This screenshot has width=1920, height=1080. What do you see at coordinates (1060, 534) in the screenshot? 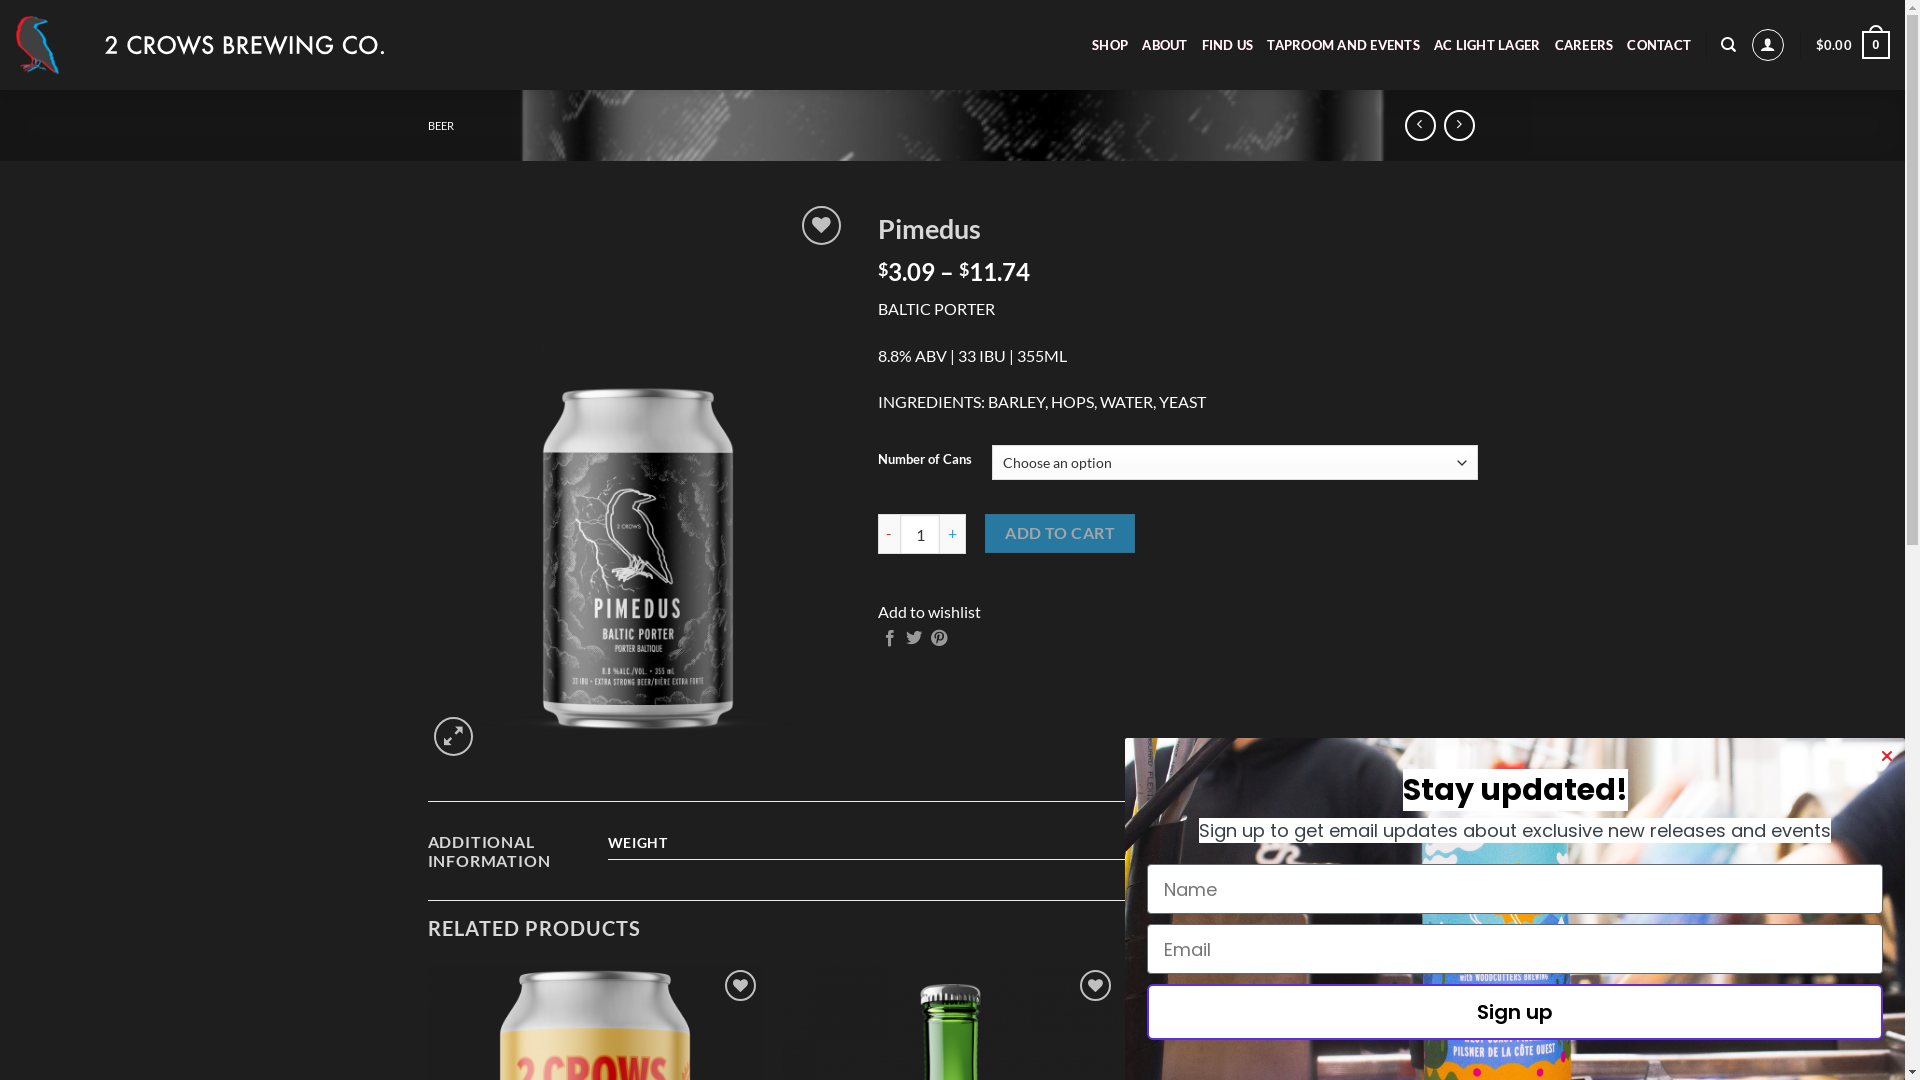
I see `ADD TO CART` at bounding box center [1060, 534].